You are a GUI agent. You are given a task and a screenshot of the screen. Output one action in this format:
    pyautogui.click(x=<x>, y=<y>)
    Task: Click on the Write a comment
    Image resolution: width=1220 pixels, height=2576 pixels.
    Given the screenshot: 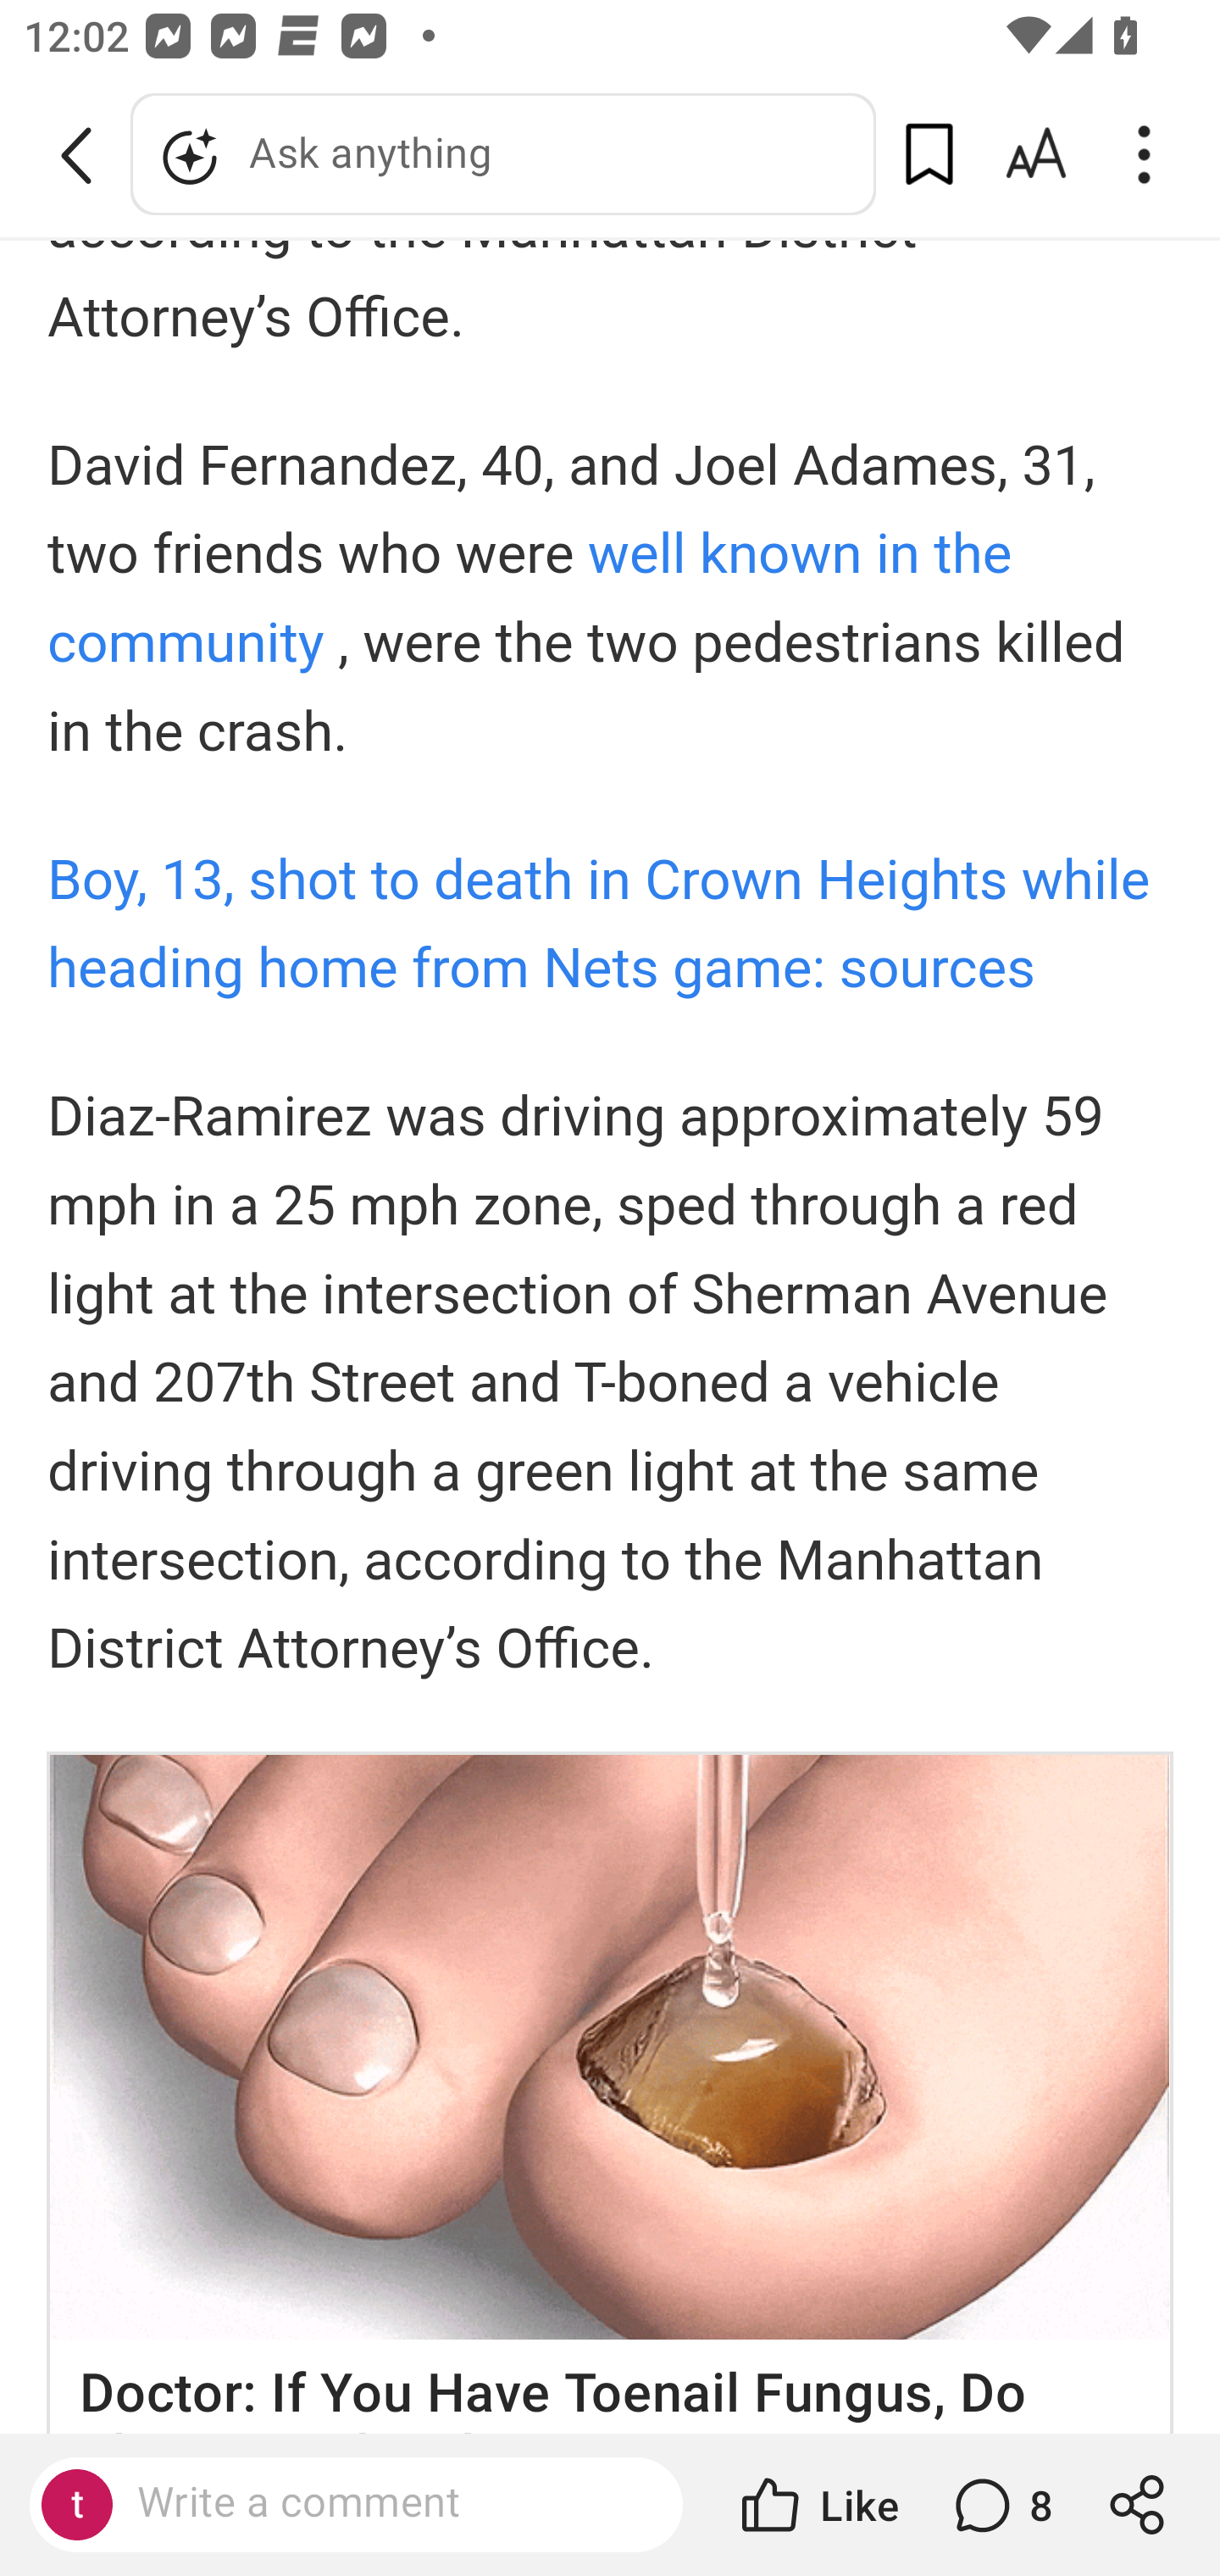 What is the action you would take?
    pyautogui.click(x=385, y=2503)
    